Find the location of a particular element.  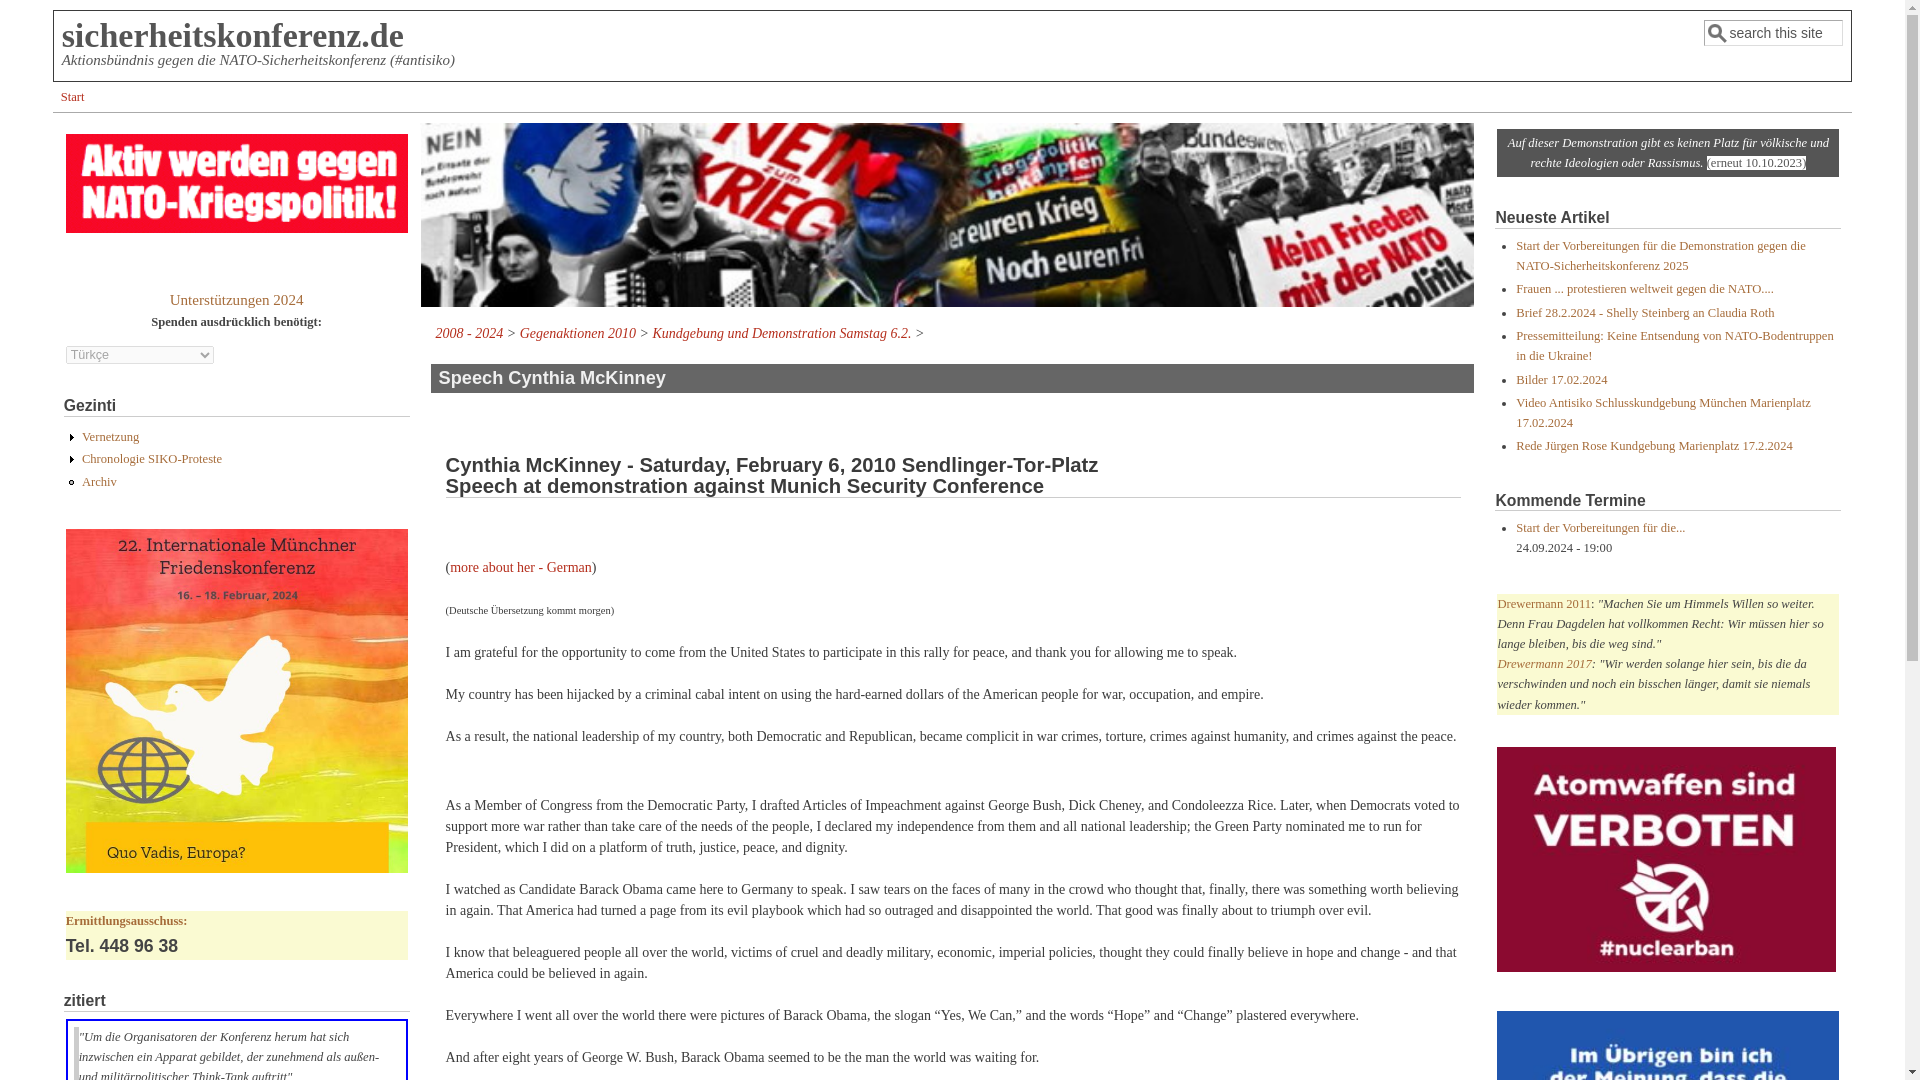

Zusammenarbeit im Web mit Anderen is located at coordinates (110, 436).